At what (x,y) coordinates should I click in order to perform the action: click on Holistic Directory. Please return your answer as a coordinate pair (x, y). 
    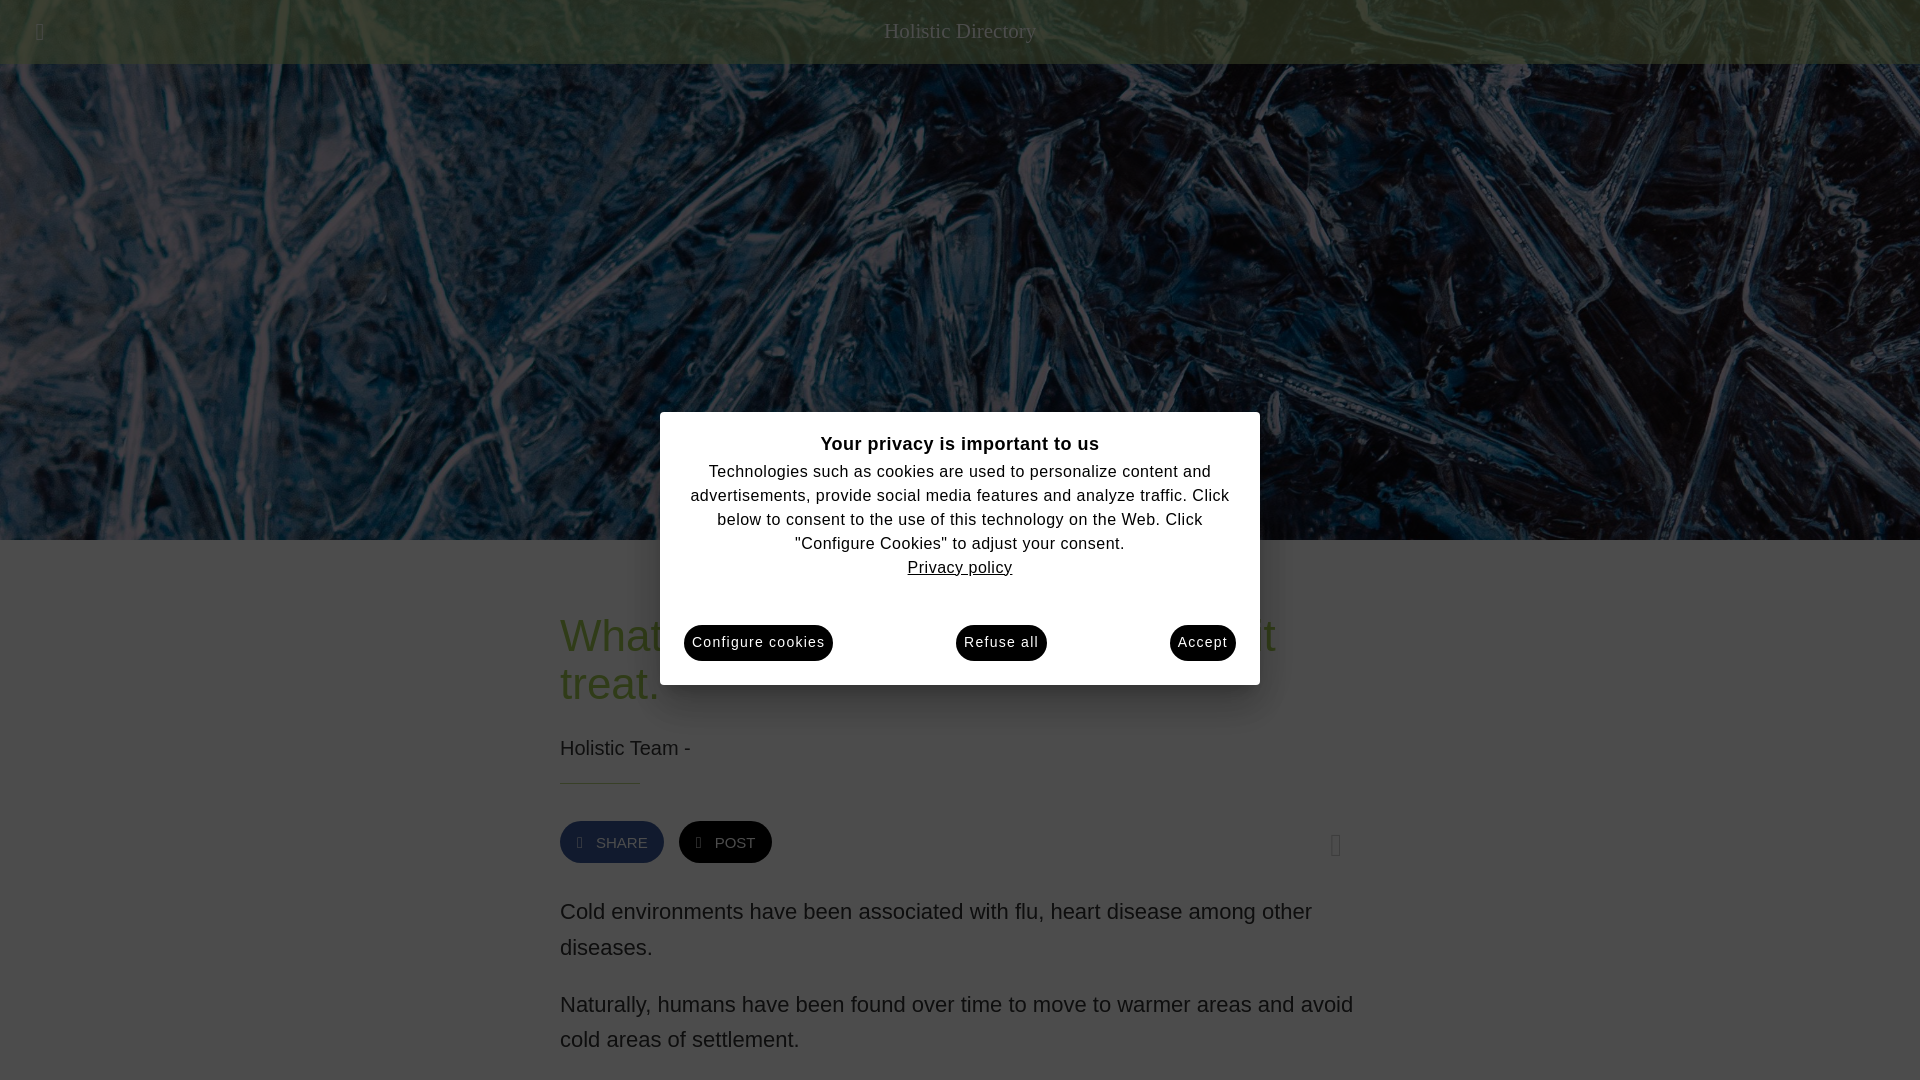
    Looking at the image, I should click on (960, 32).